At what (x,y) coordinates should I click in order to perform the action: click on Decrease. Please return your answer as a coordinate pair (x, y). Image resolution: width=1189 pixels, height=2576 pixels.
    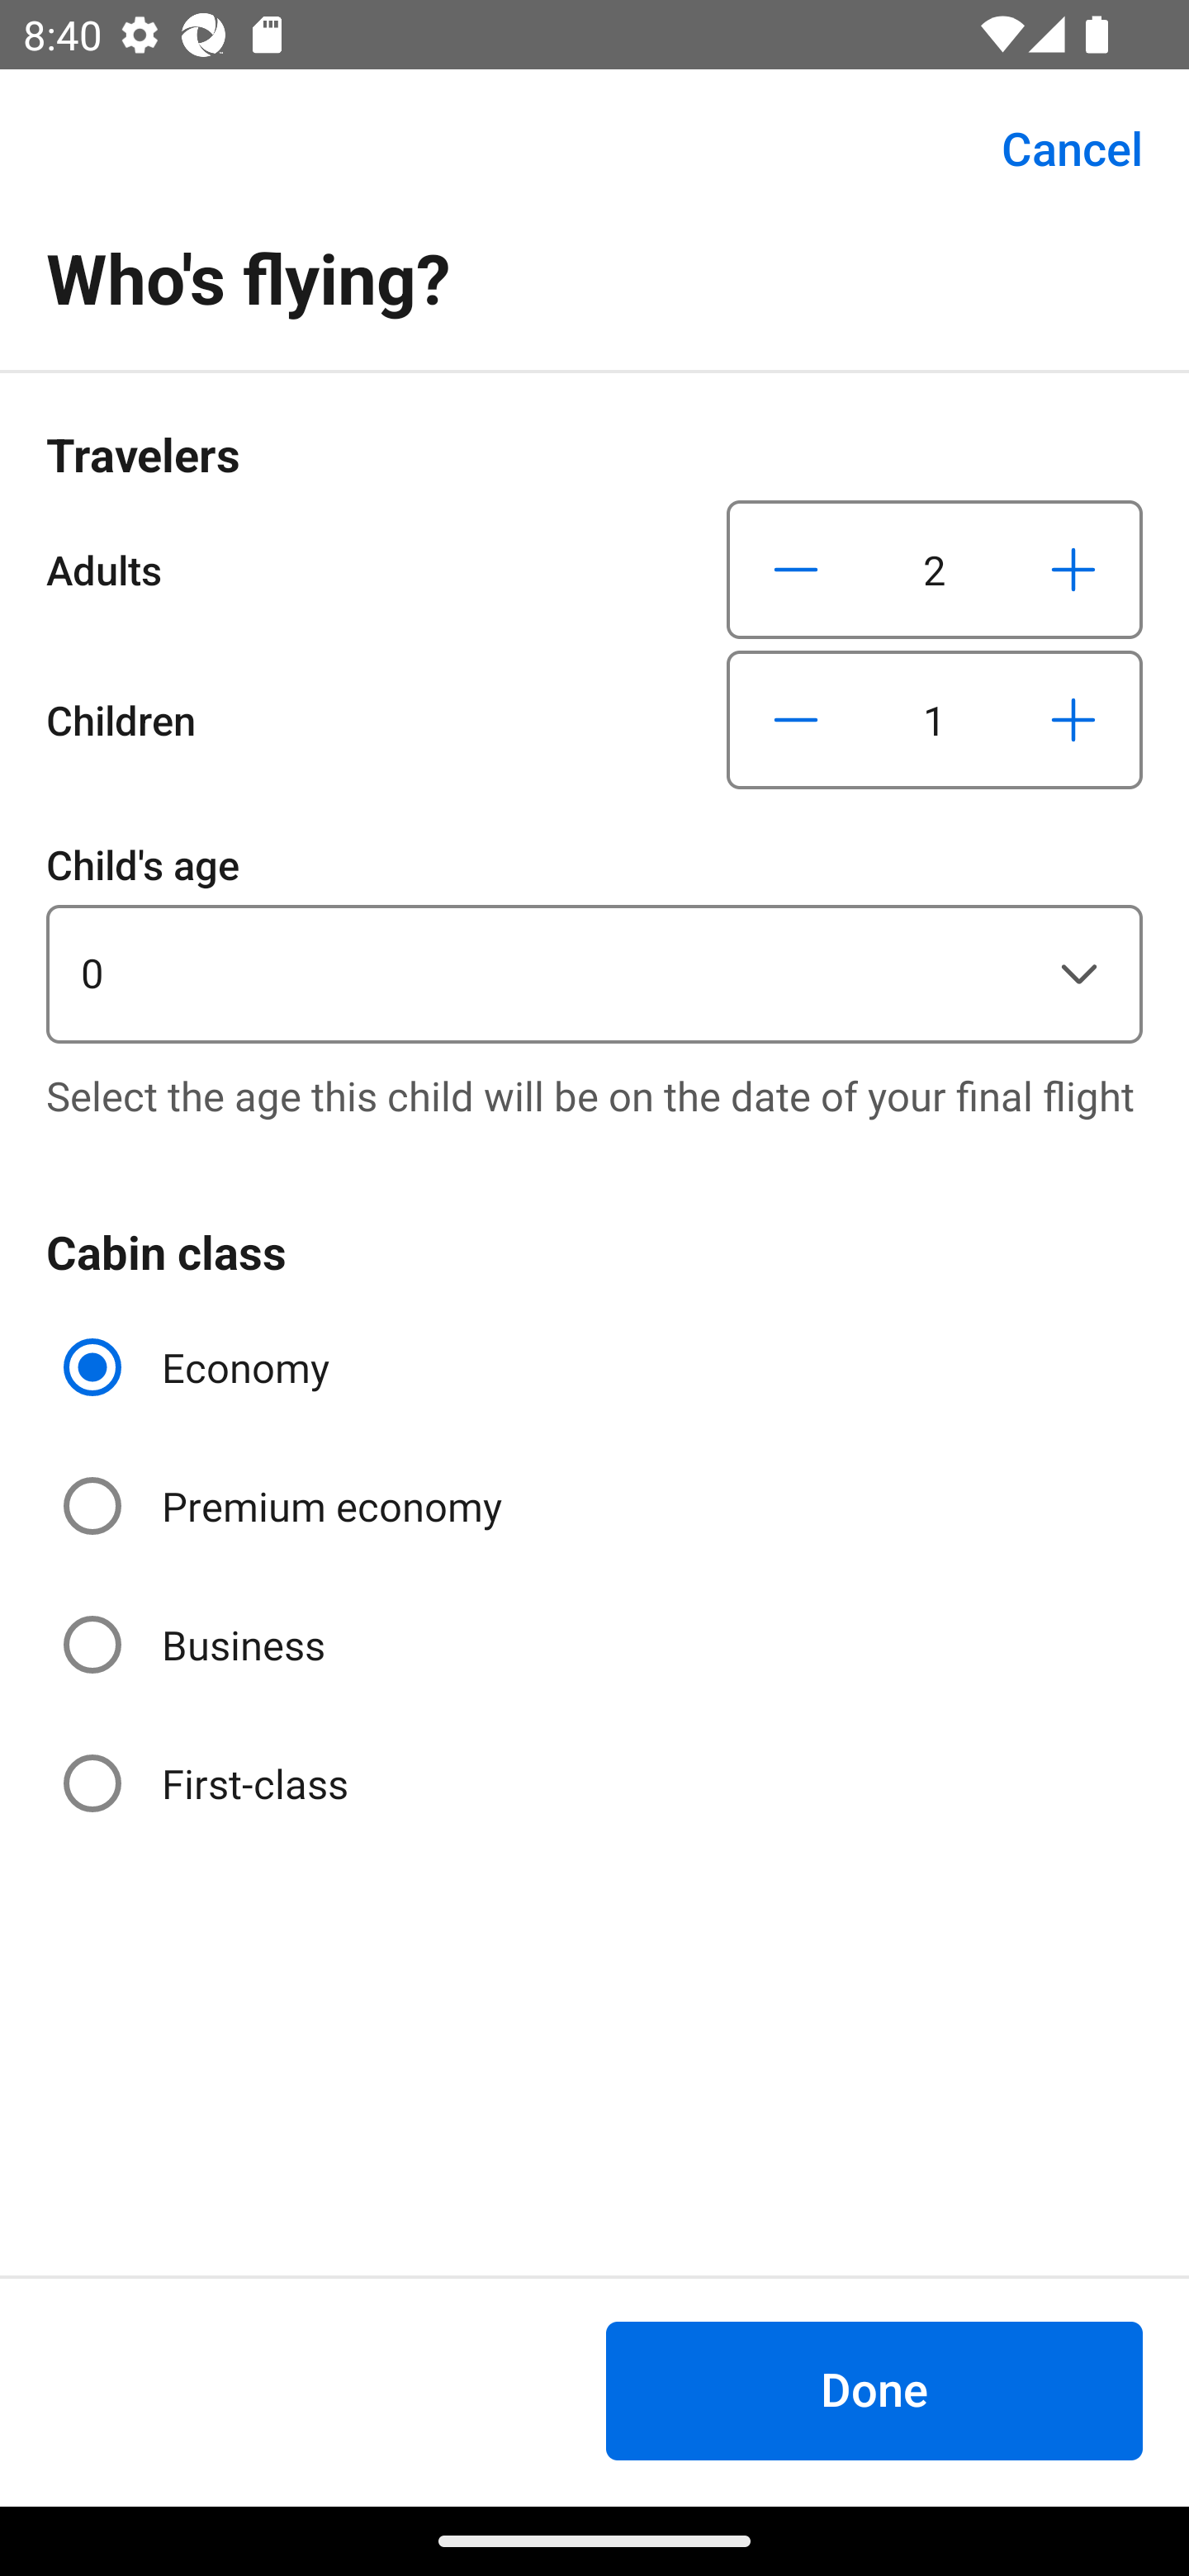
    Looking at the image, I should click on (796, 720).